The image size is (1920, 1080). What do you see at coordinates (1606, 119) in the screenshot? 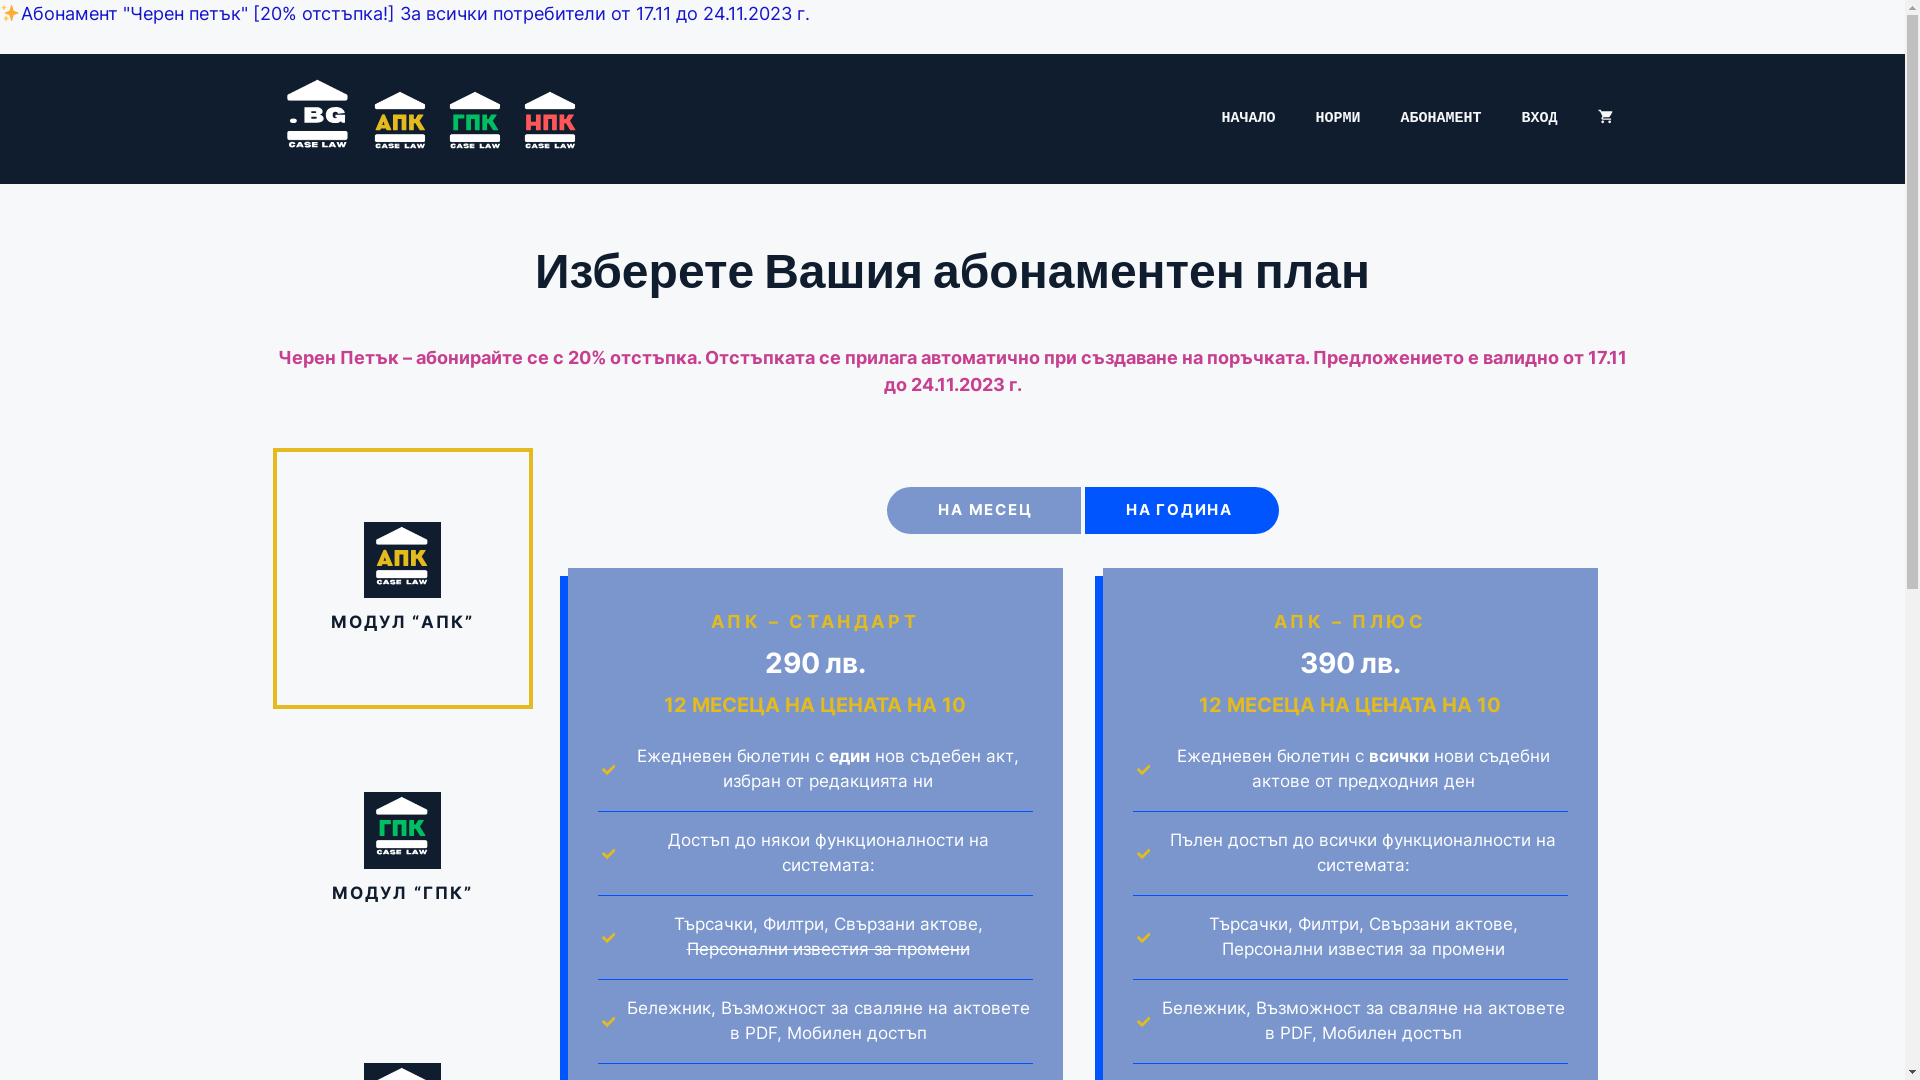
I see `View your shopping cart` at bounding box center [1606, 119].